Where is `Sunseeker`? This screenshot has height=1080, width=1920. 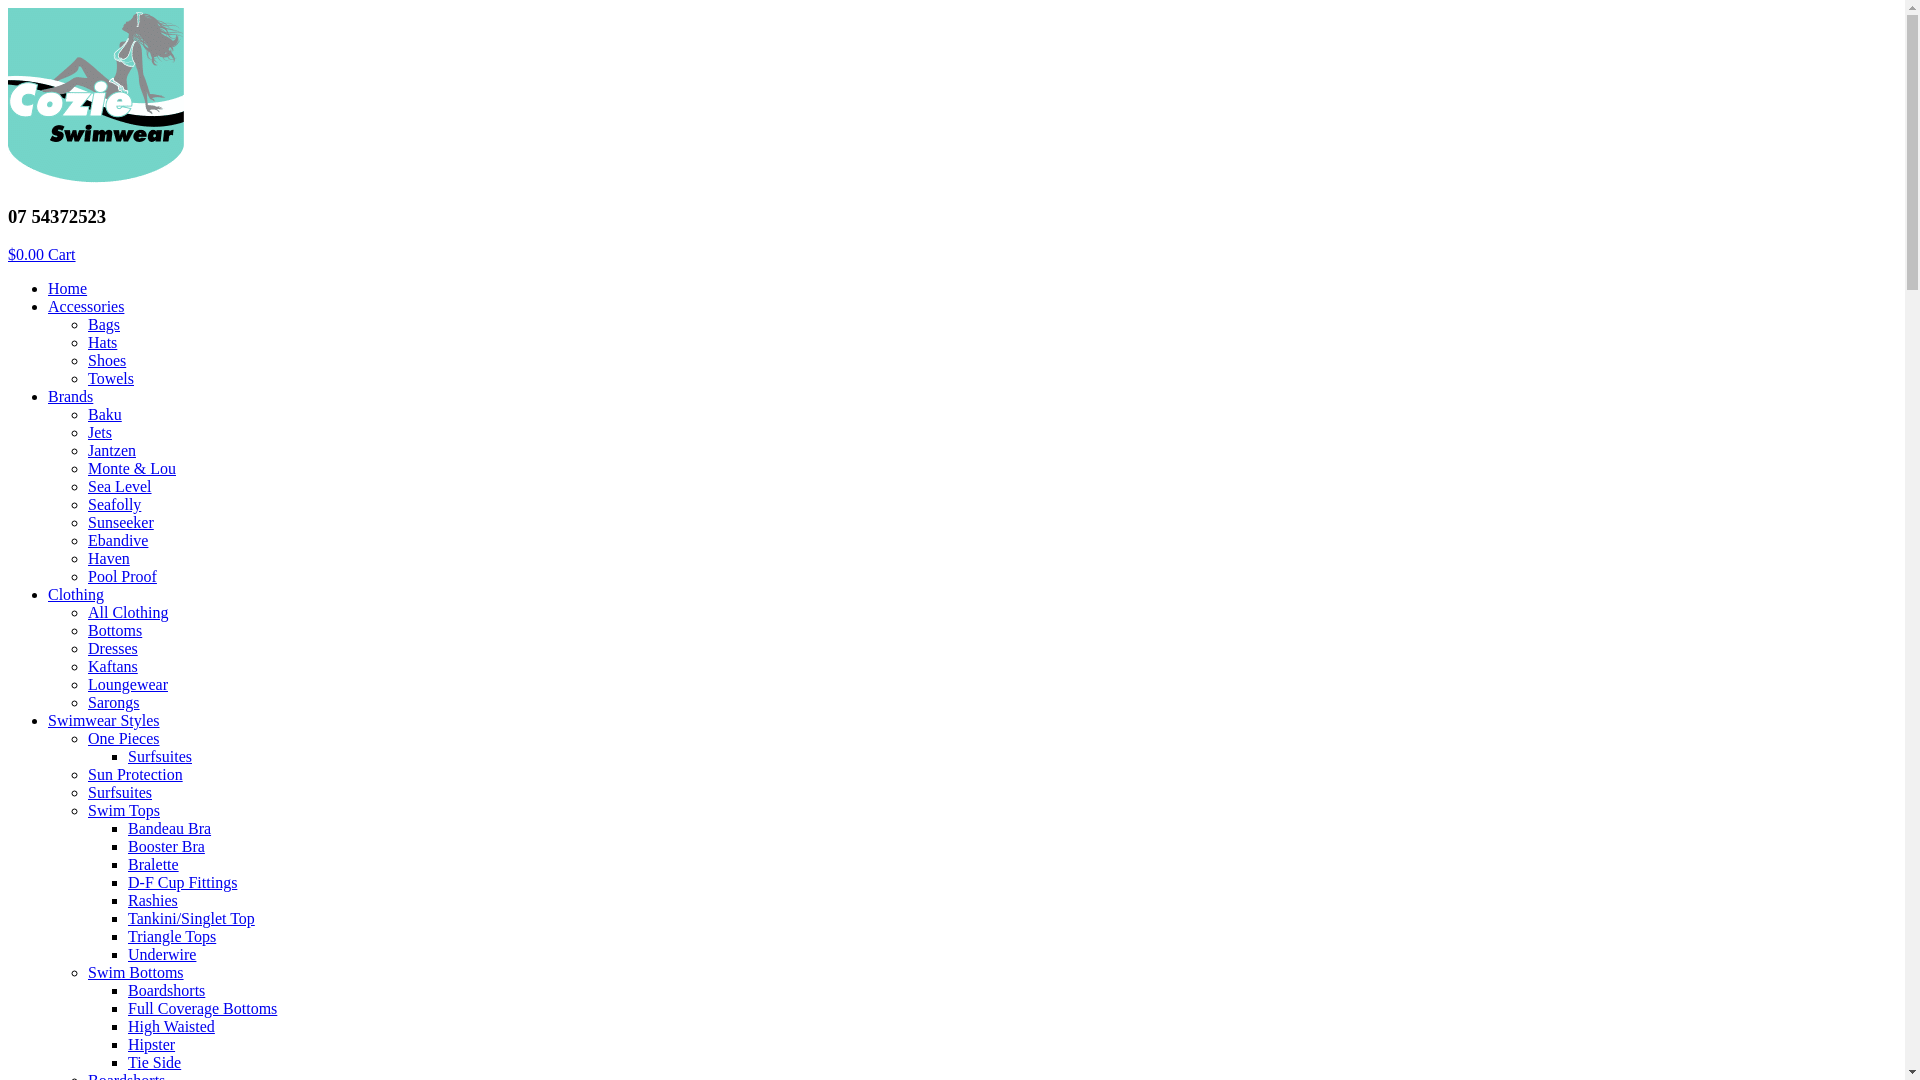
Sunseeker is located at coordinates (121, 522).